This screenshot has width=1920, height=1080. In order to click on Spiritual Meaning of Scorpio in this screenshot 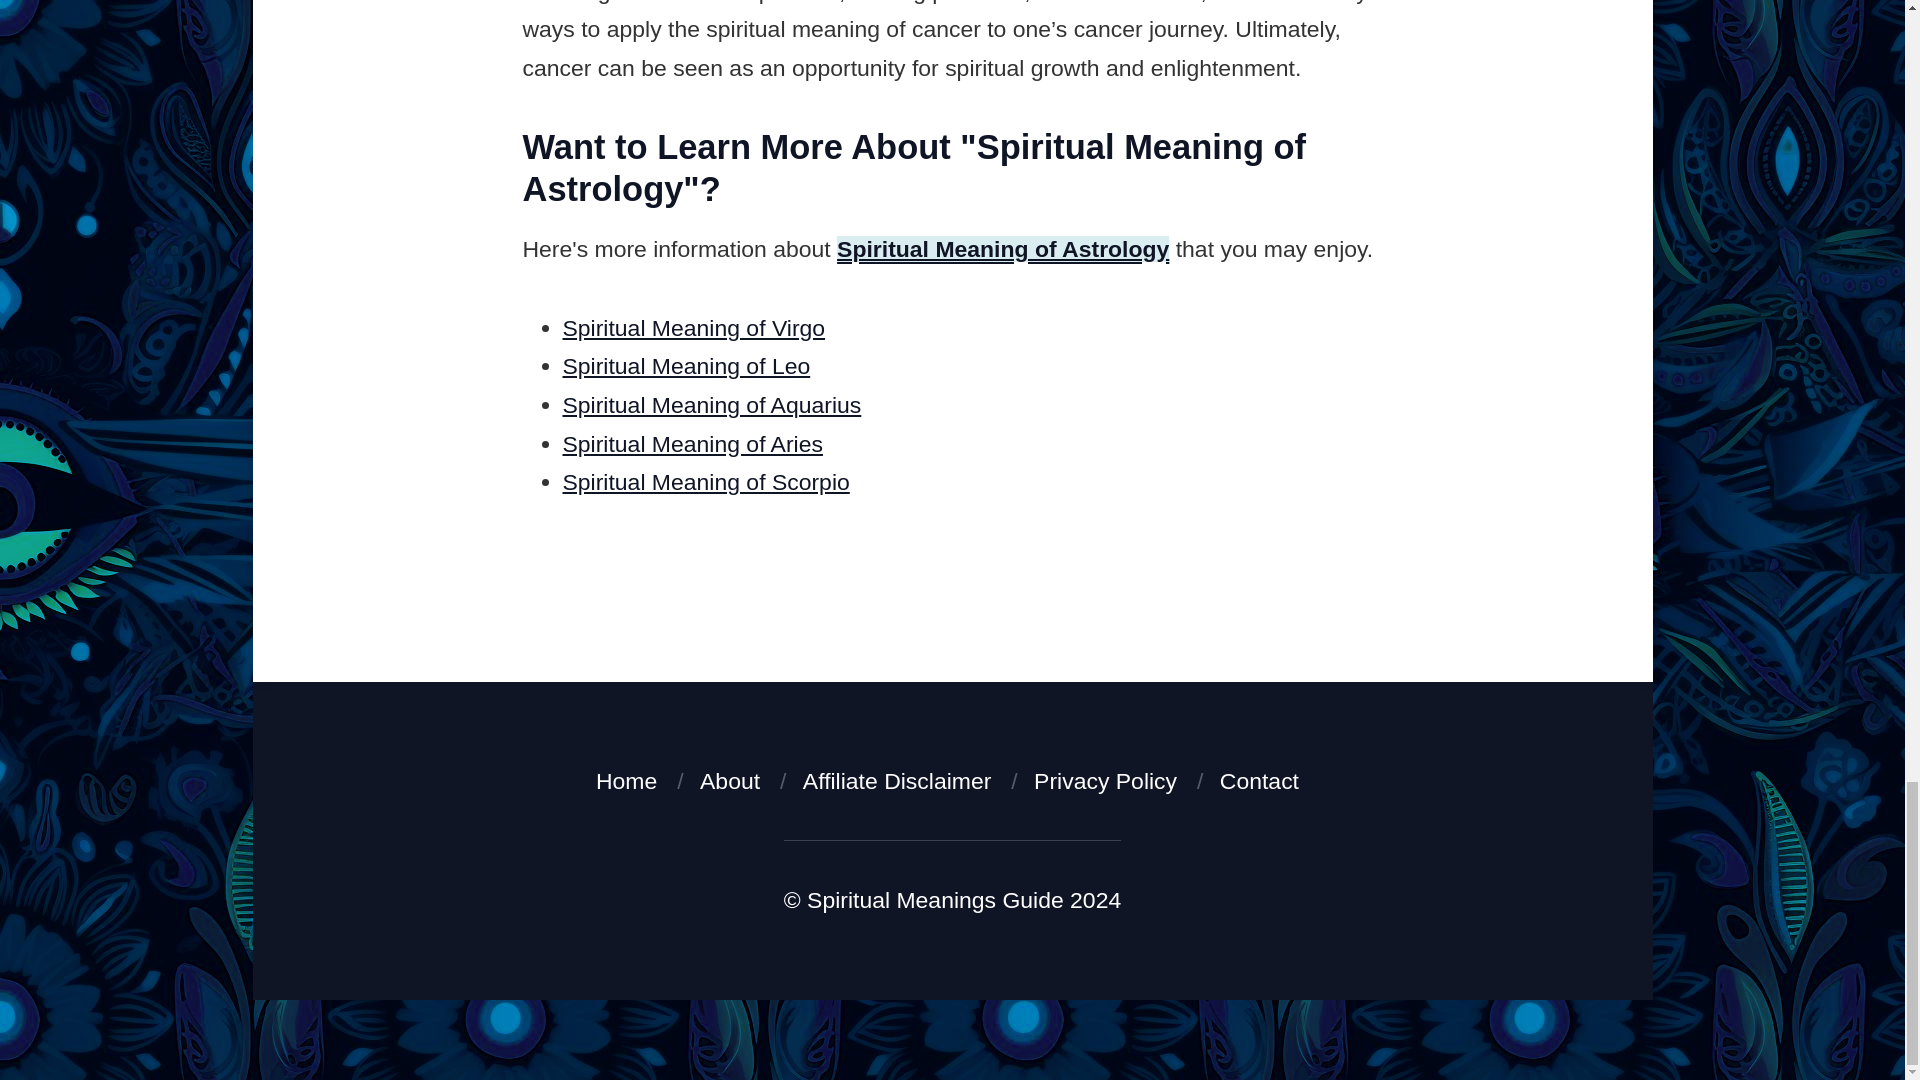, I will do `click(705, 481)`.